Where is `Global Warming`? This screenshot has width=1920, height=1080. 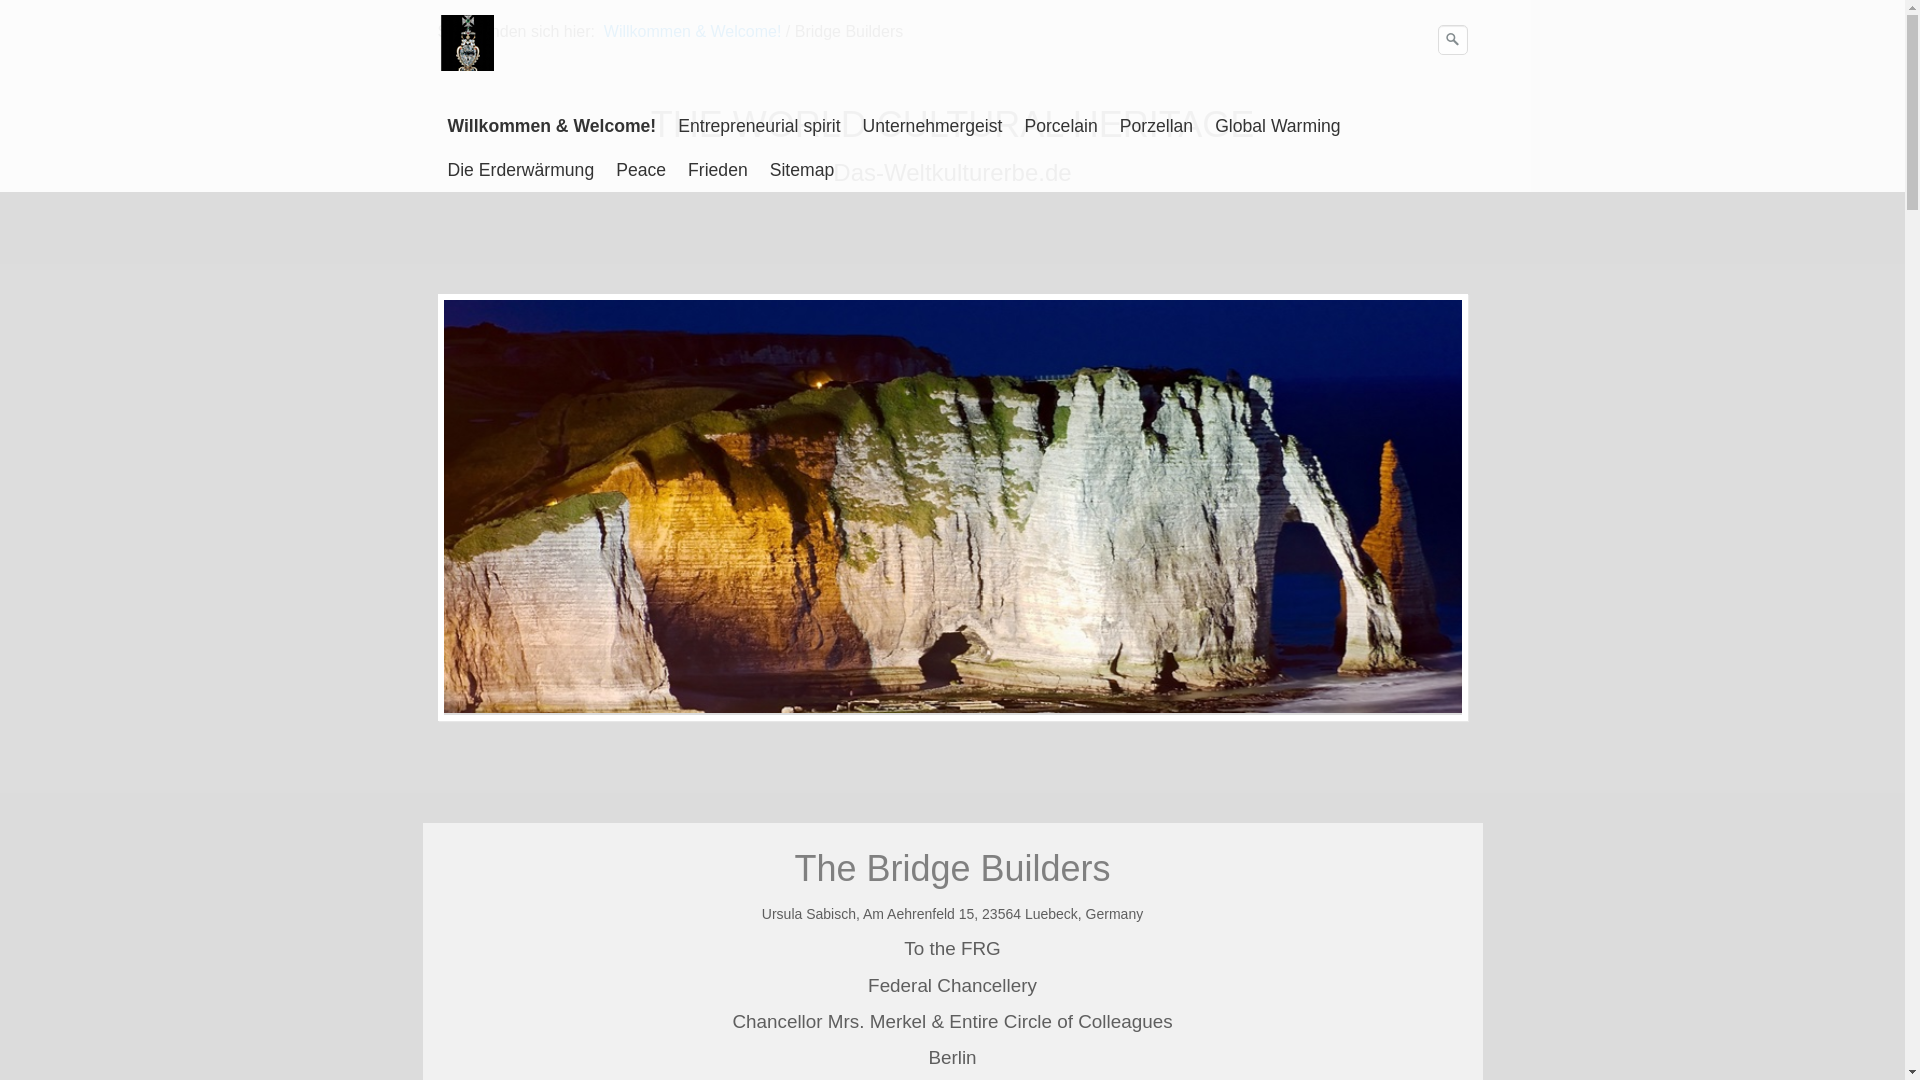 Global Warming is located at coordinates (1277, 126).